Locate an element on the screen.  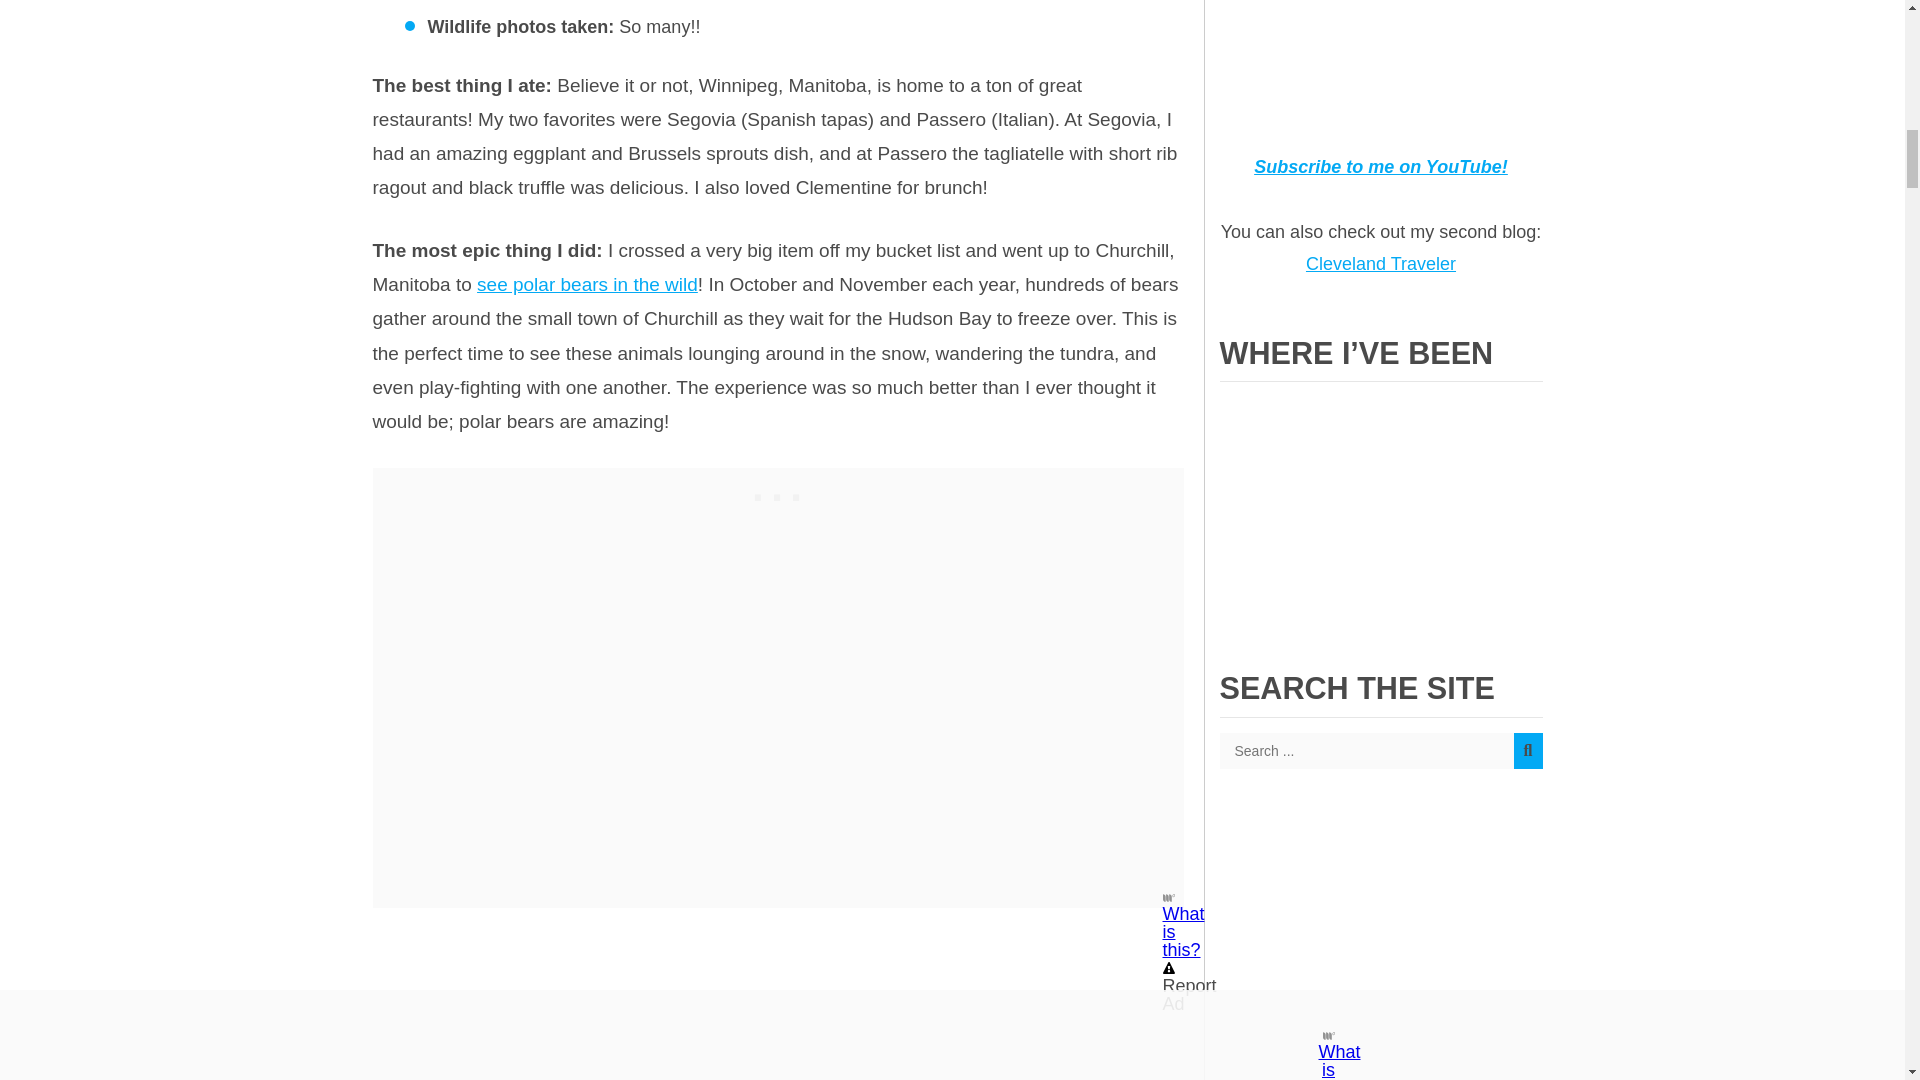
3rd party ad content is located at coordinates (1380, 948).